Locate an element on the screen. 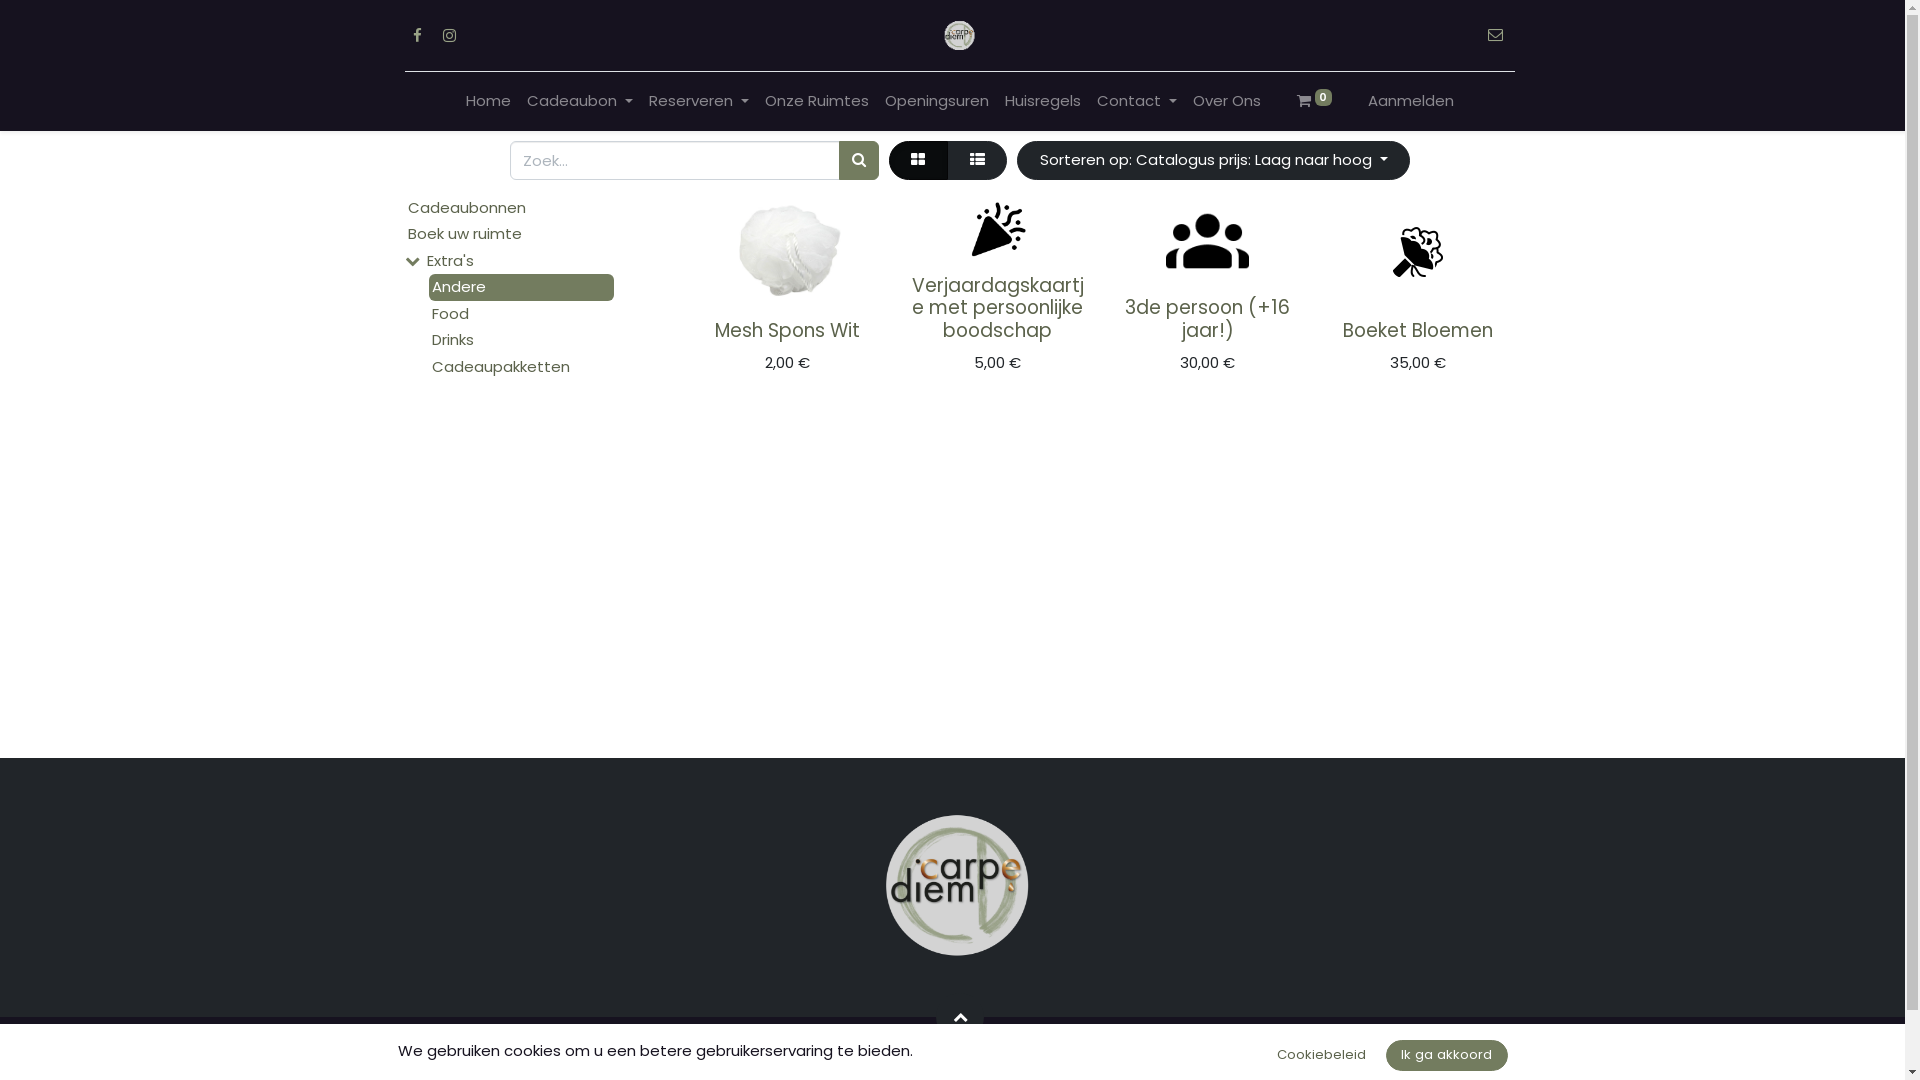 This screenshot has height=1080, width=1920. Mesh Spons Wit is located at coordinates (788, 330).